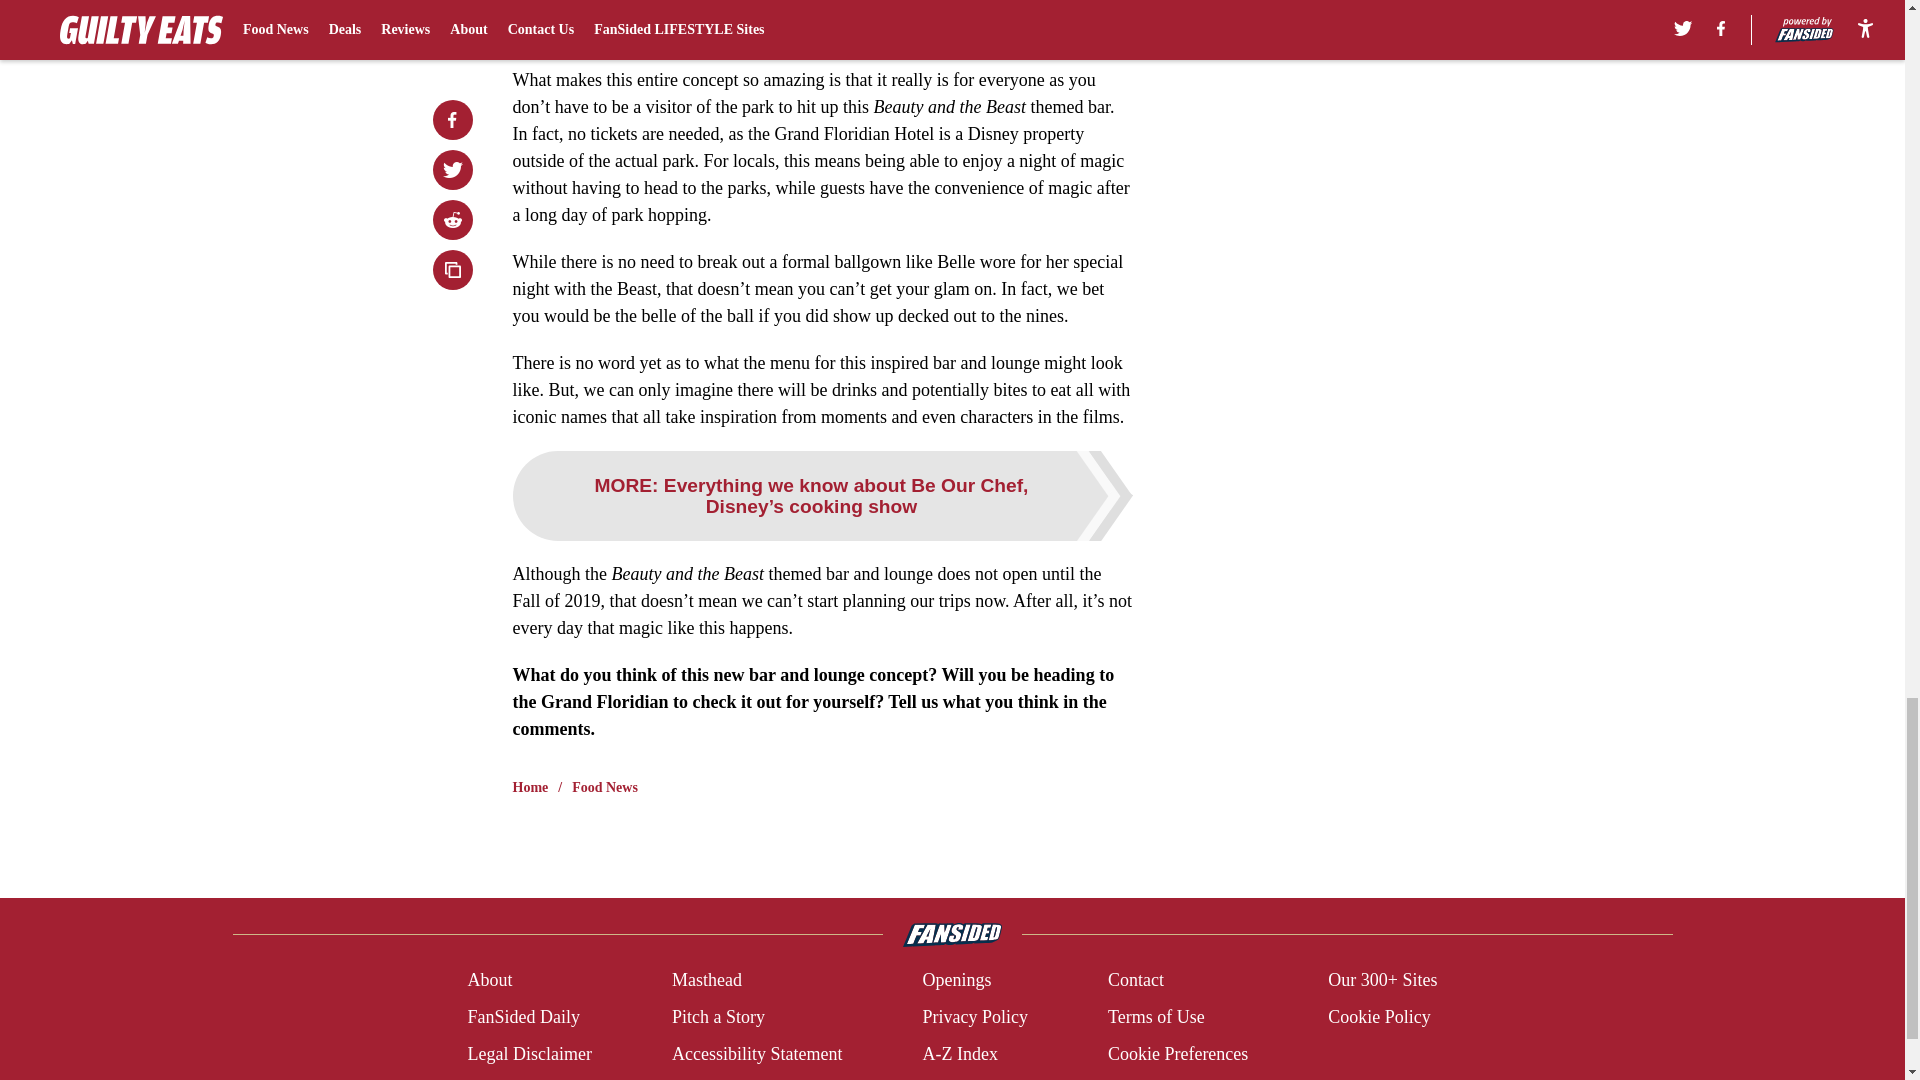 The height and width of the screenshot is (1080, 1920). I want to click on Legal Disclaimer, so click(528, 1054).